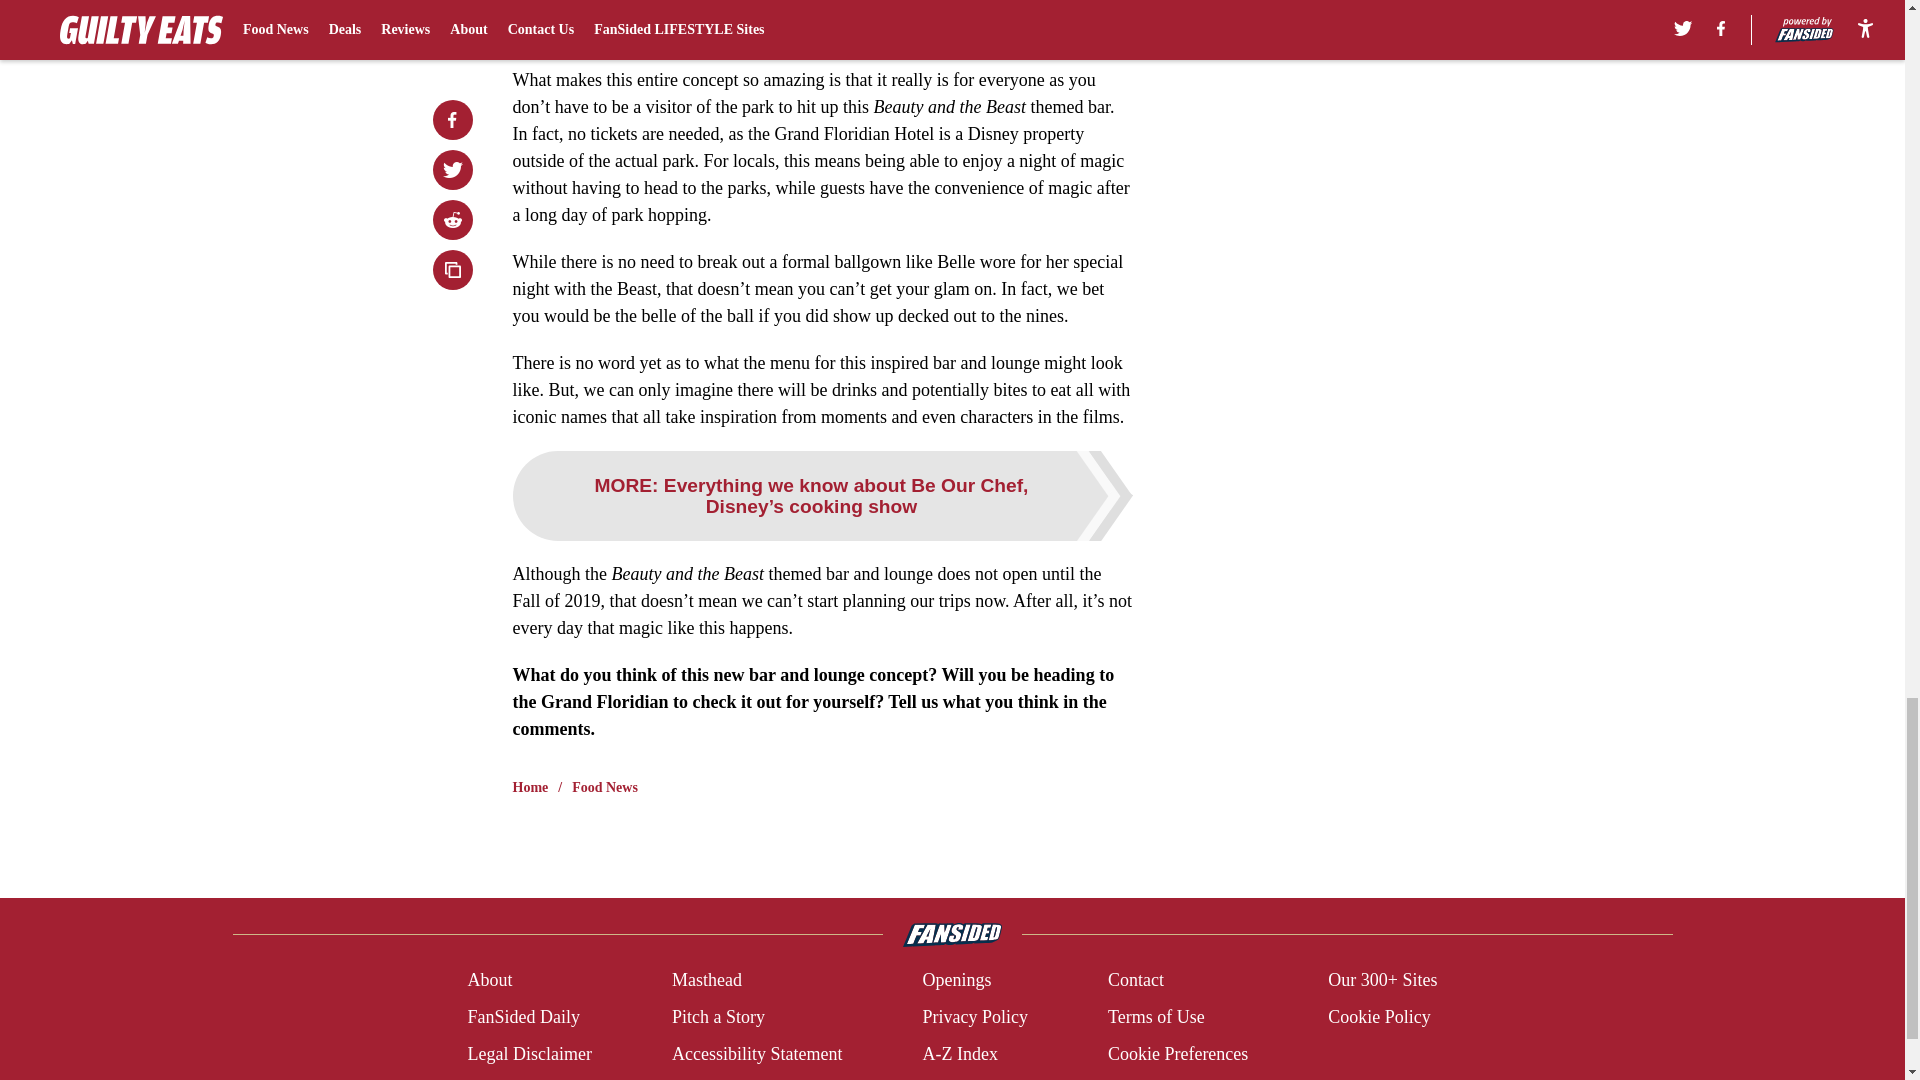 The height and width of the screenshot is (1080, 1920). I want to click on Legal Disclaimer, so click(528, 1054).